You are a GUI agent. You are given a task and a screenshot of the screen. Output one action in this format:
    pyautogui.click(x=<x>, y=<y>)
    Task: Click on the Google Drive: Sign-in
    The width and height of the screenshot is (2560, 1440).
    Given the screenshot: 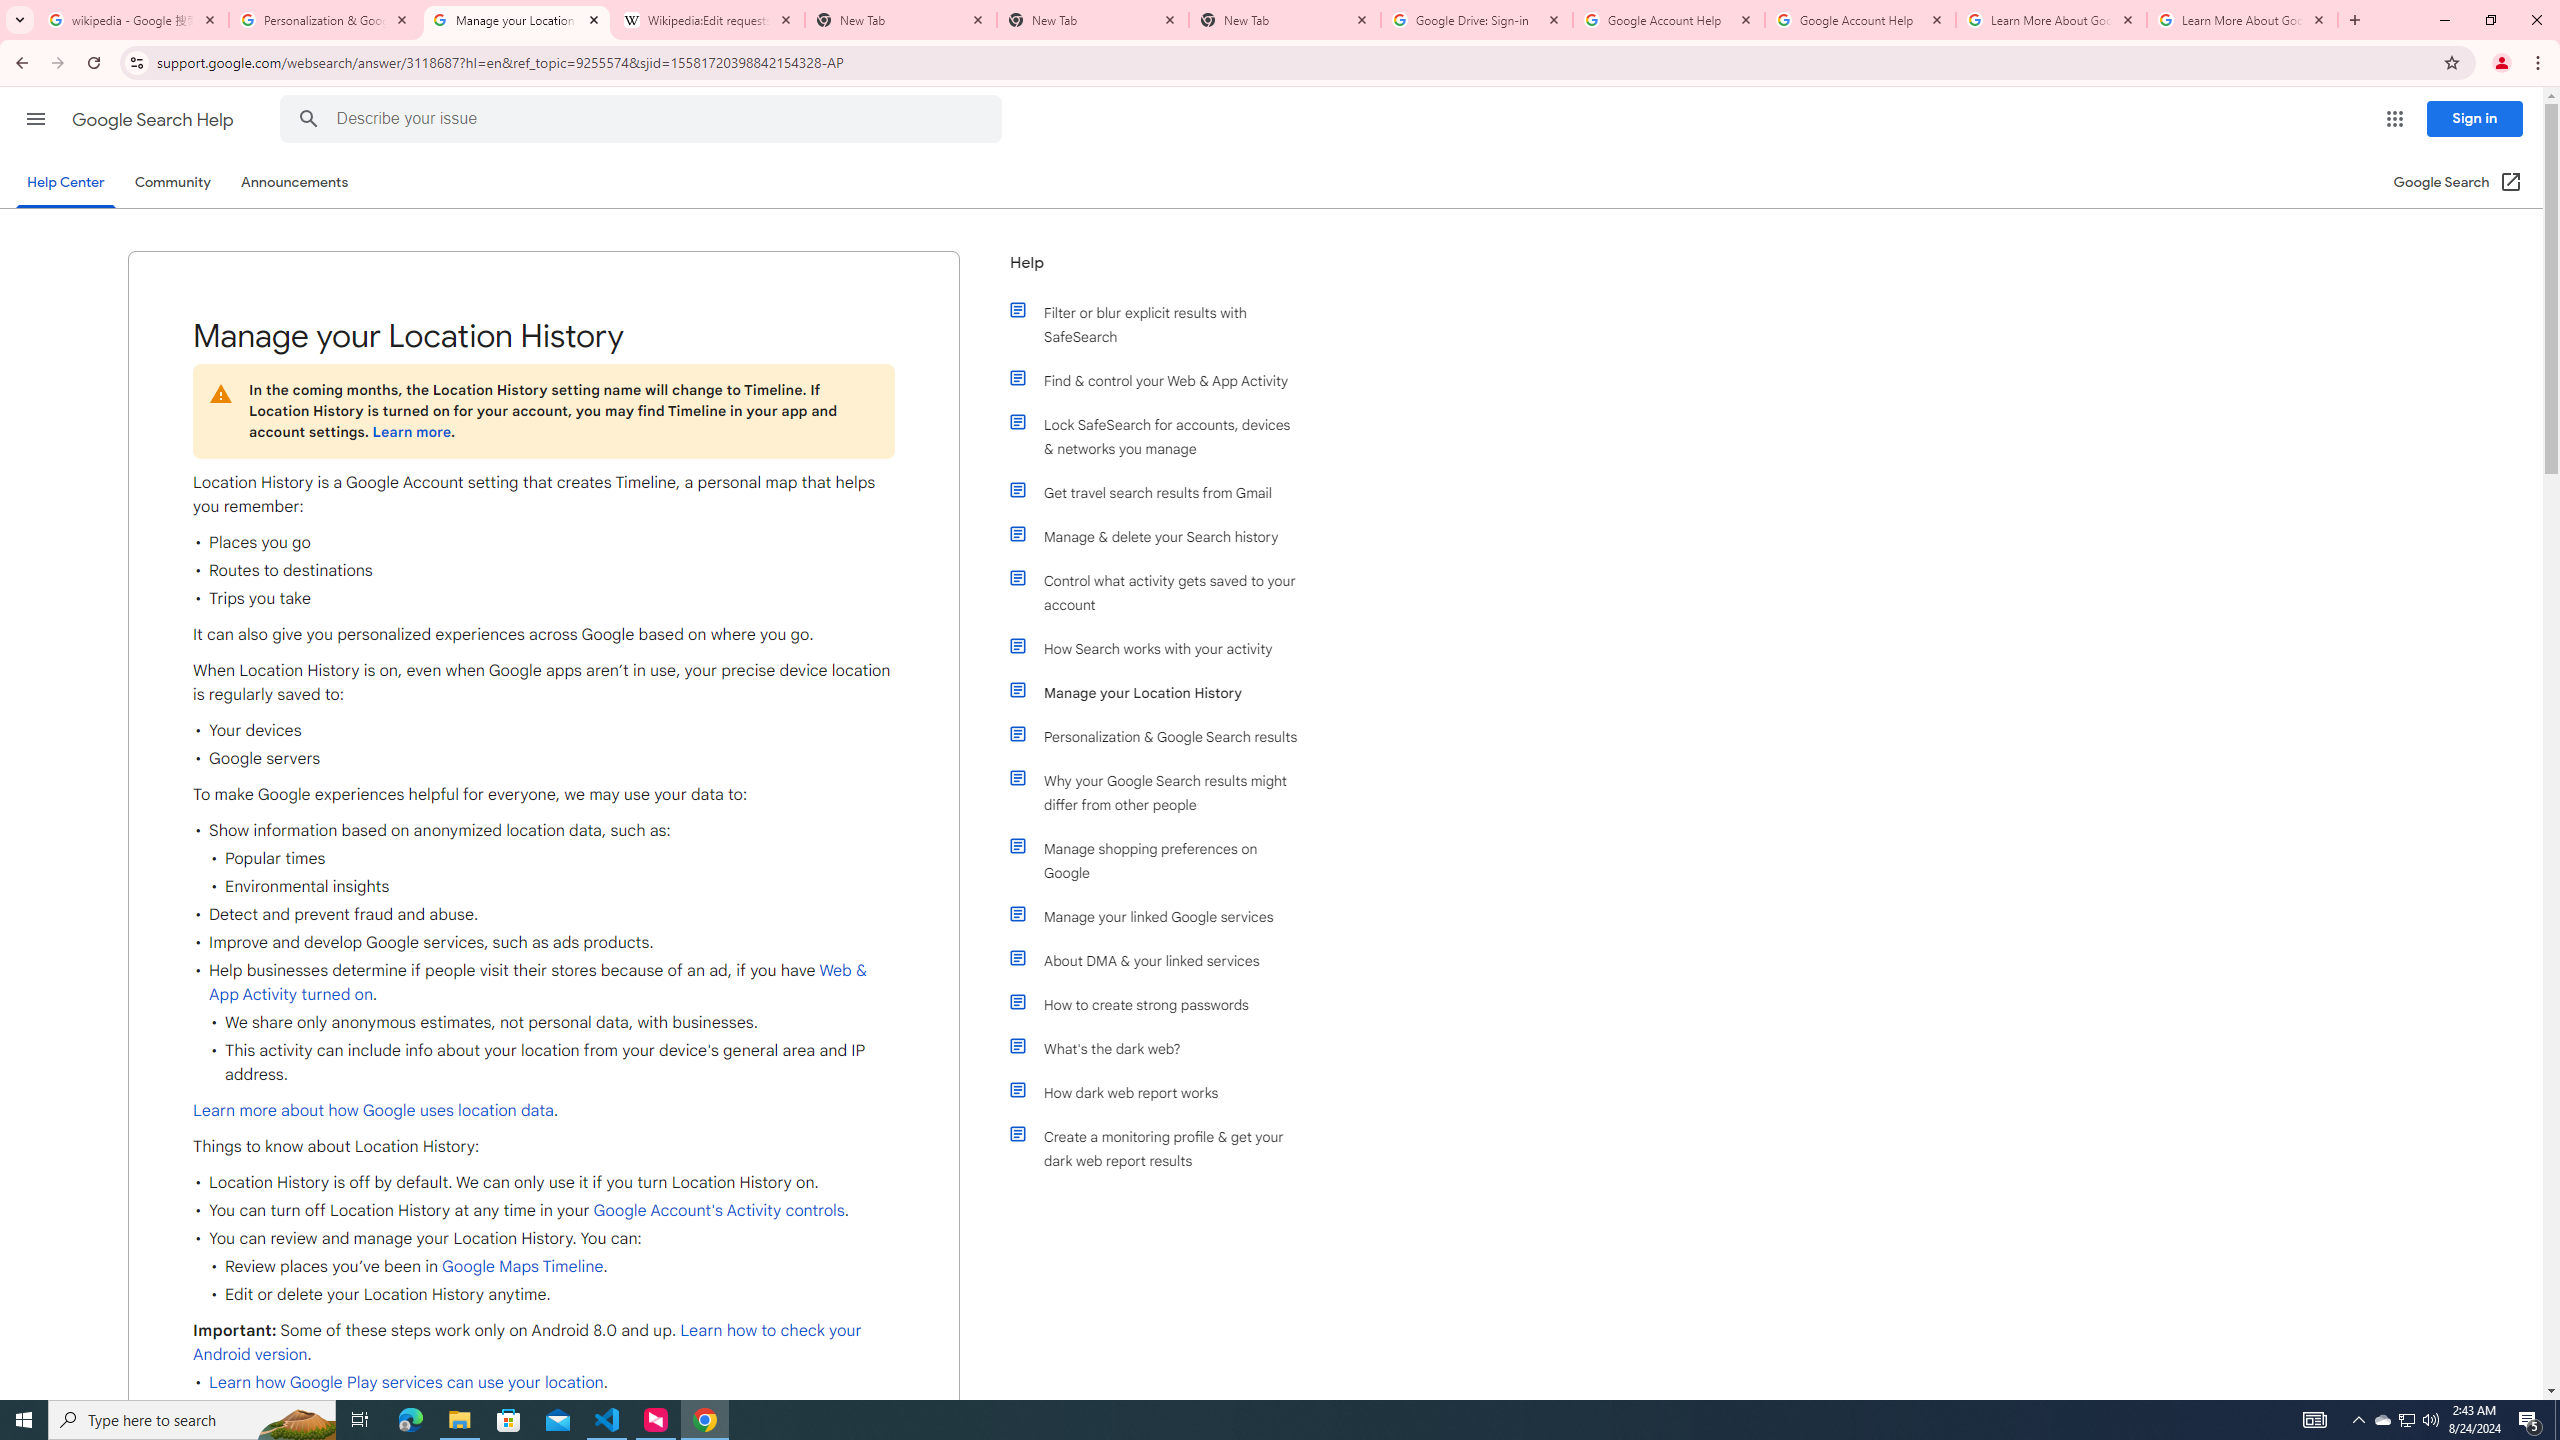 What is the action you would take?
    pyautogui.click(x=1477, y=20)
    